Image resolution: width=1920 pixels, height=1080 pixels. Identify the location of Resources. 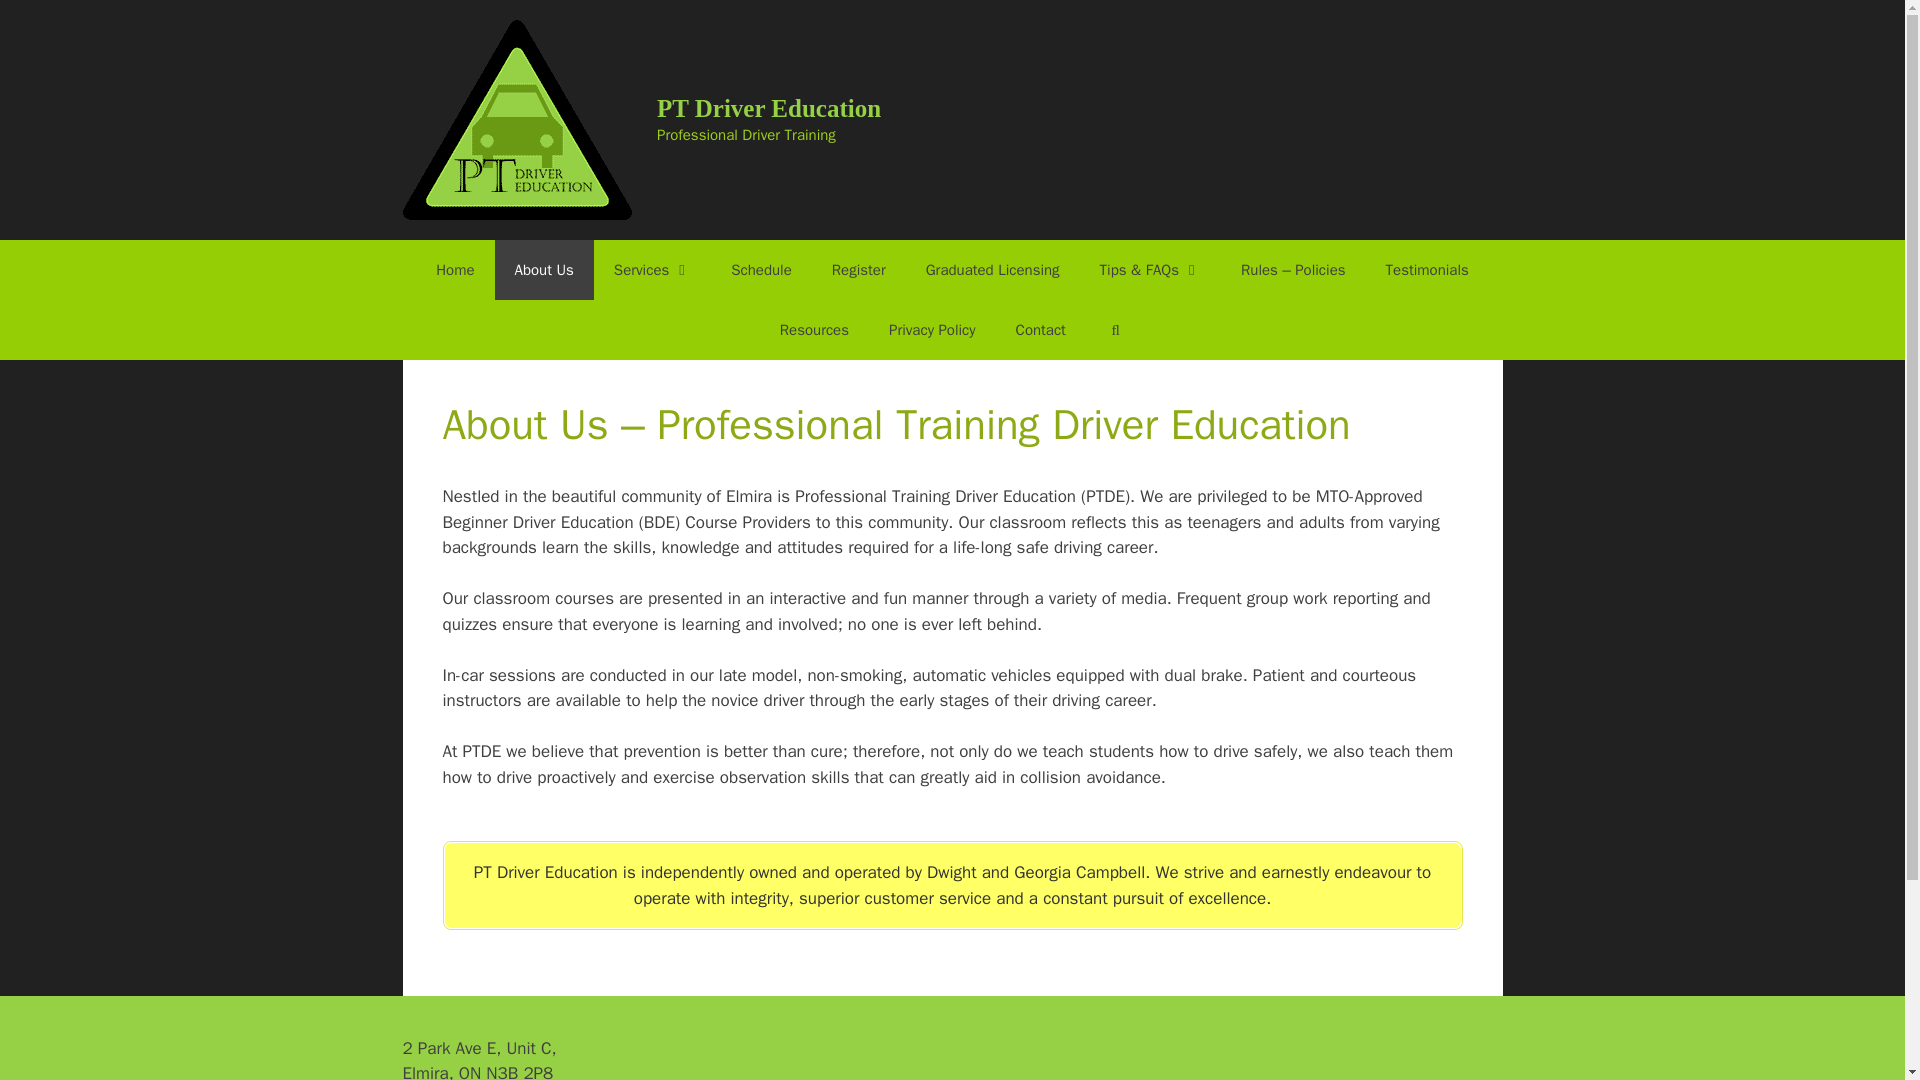
(814, 330).